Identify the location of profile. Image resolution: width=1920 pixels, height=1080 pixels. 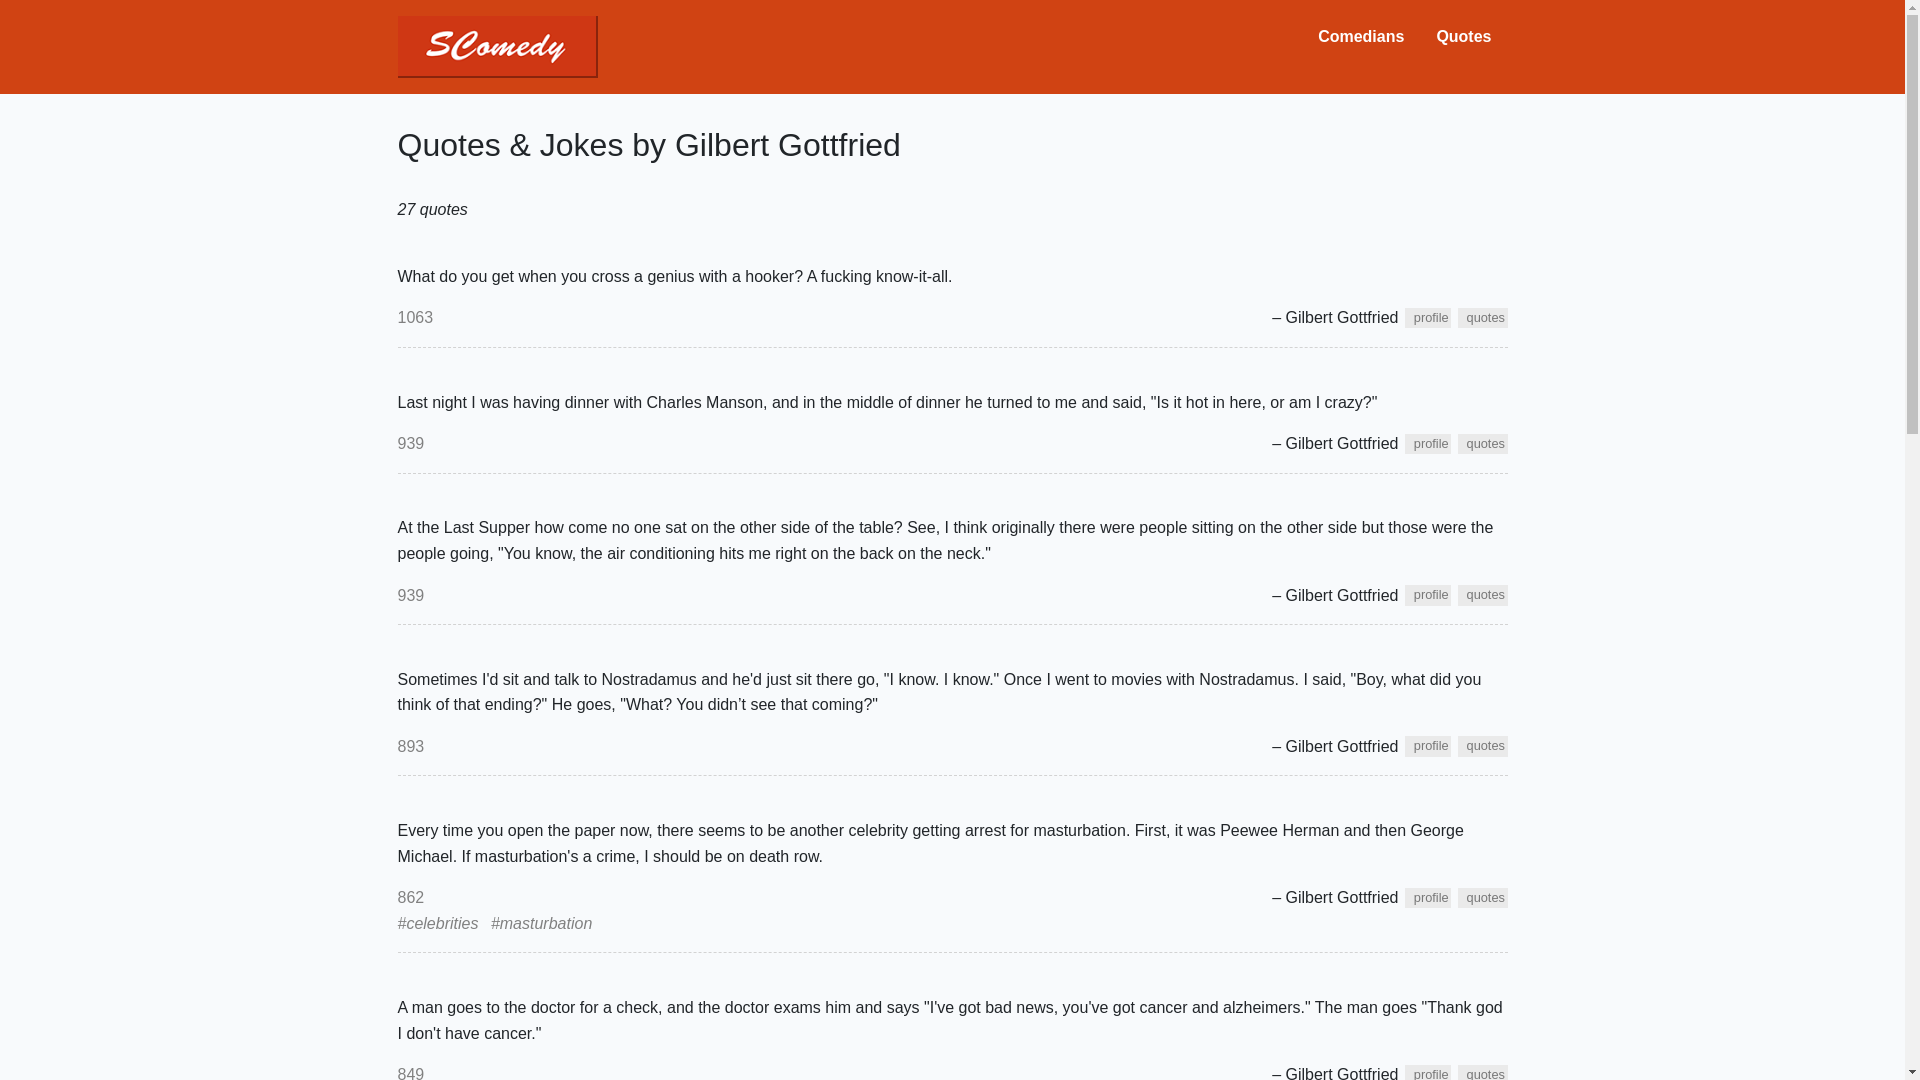
(1428, 444).